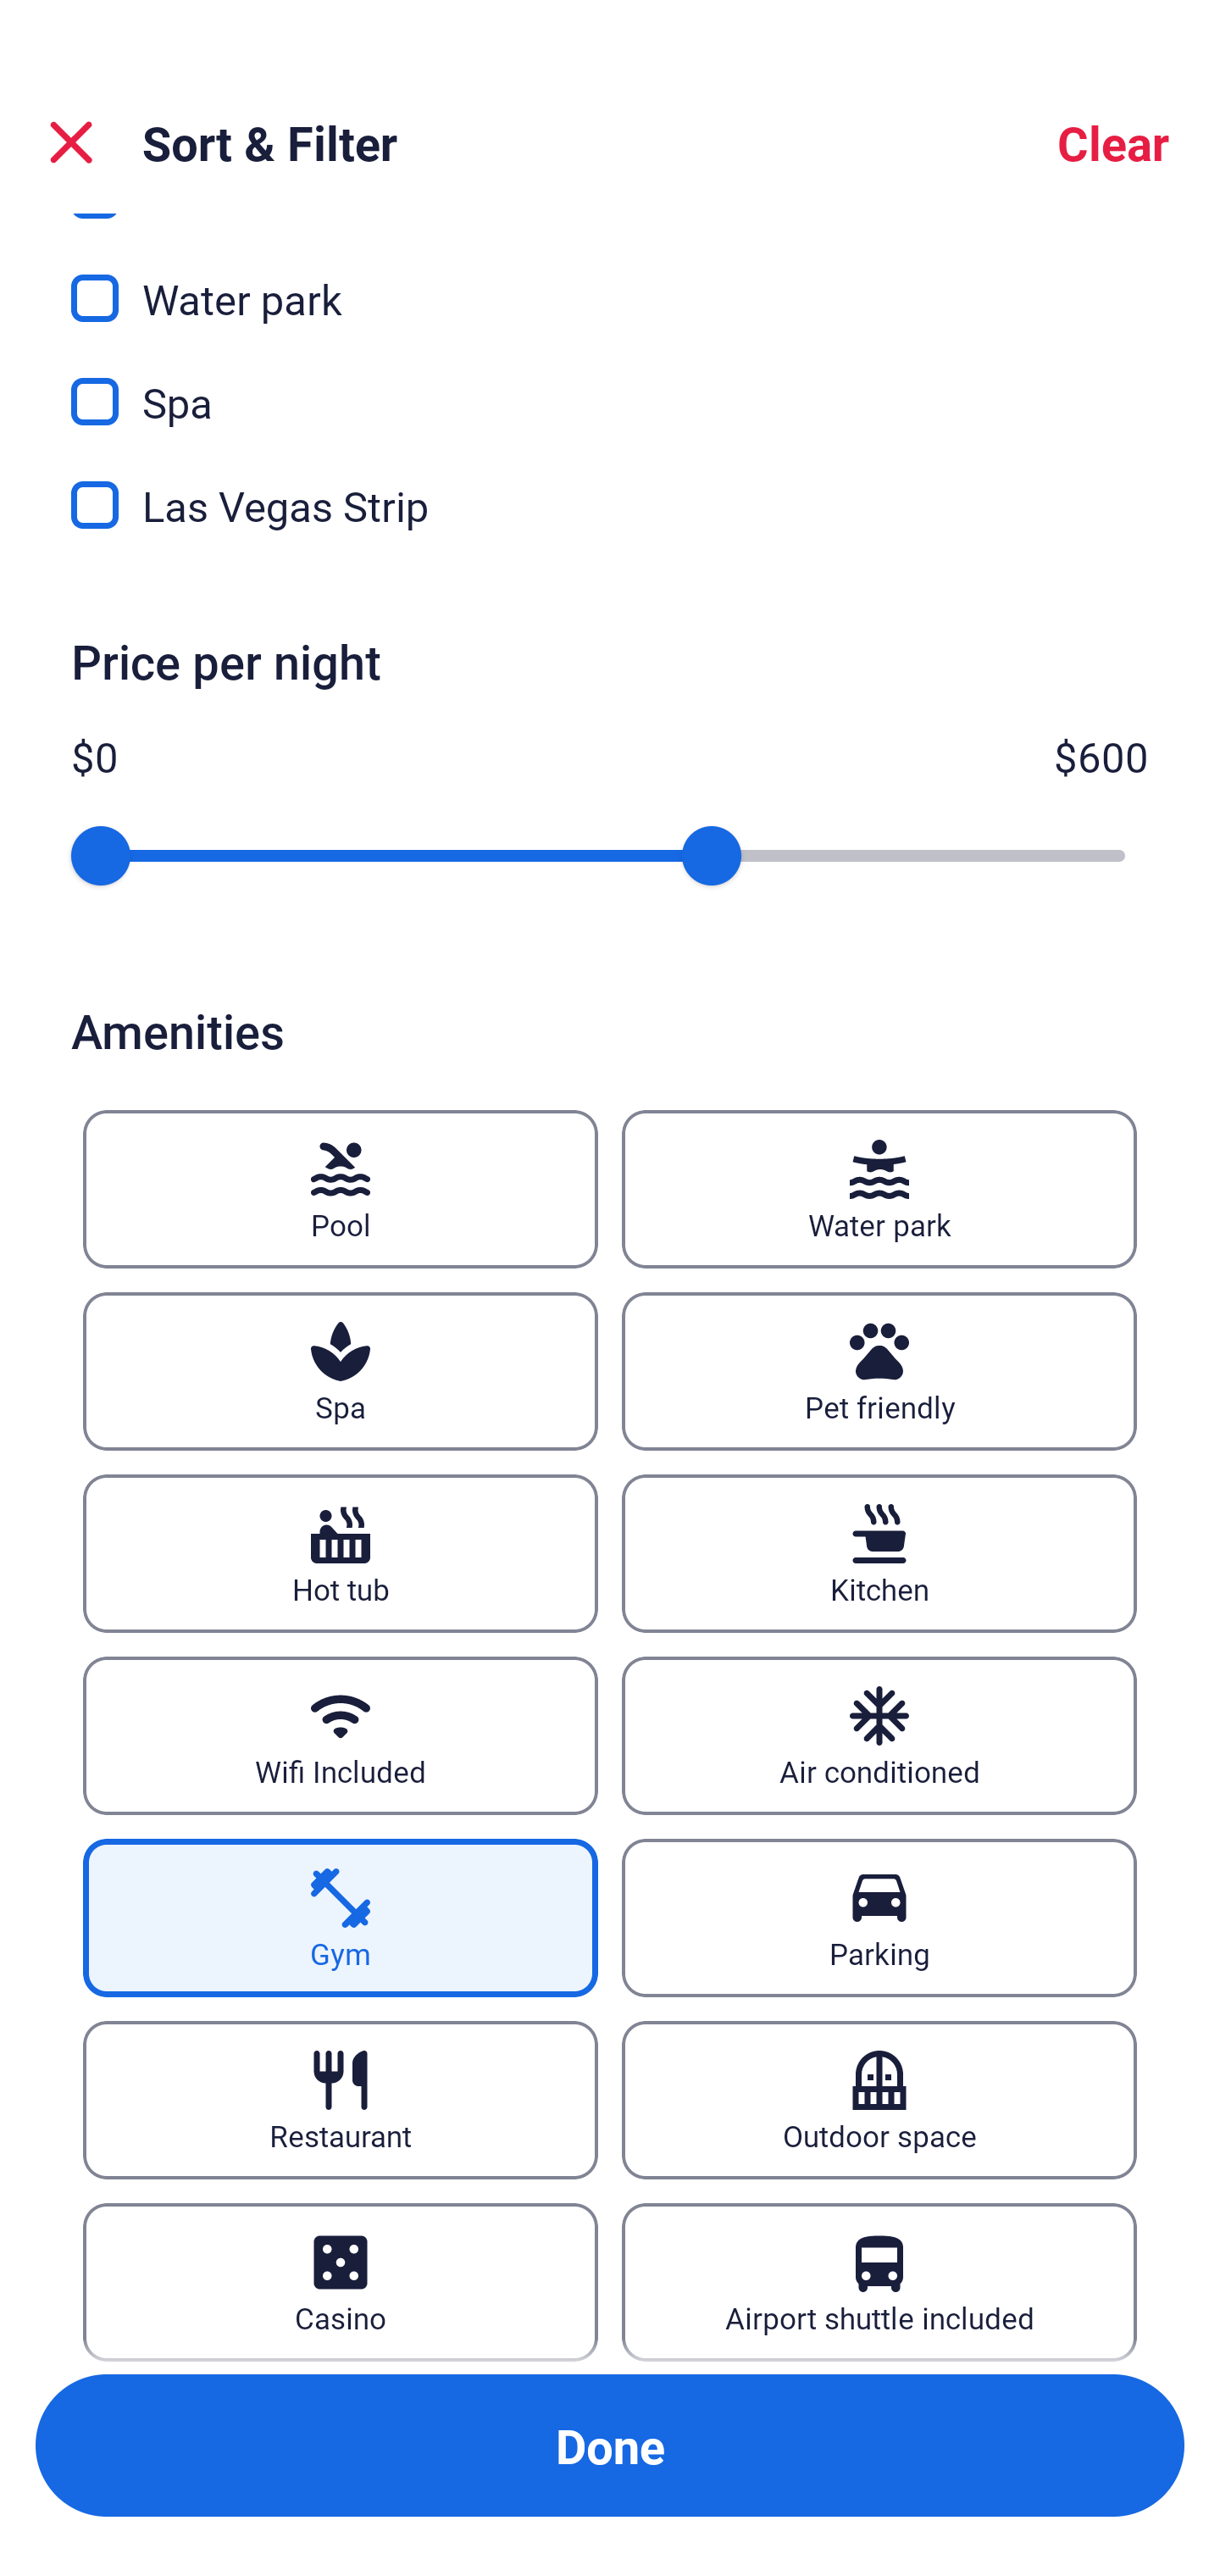 Image resolution: width=1220 pixels, height=2576 pixels. What do you see at coordinates (879, 2282) in the screenshot?
I see `Airport shuttle included` at bounding box center [879, 2282].